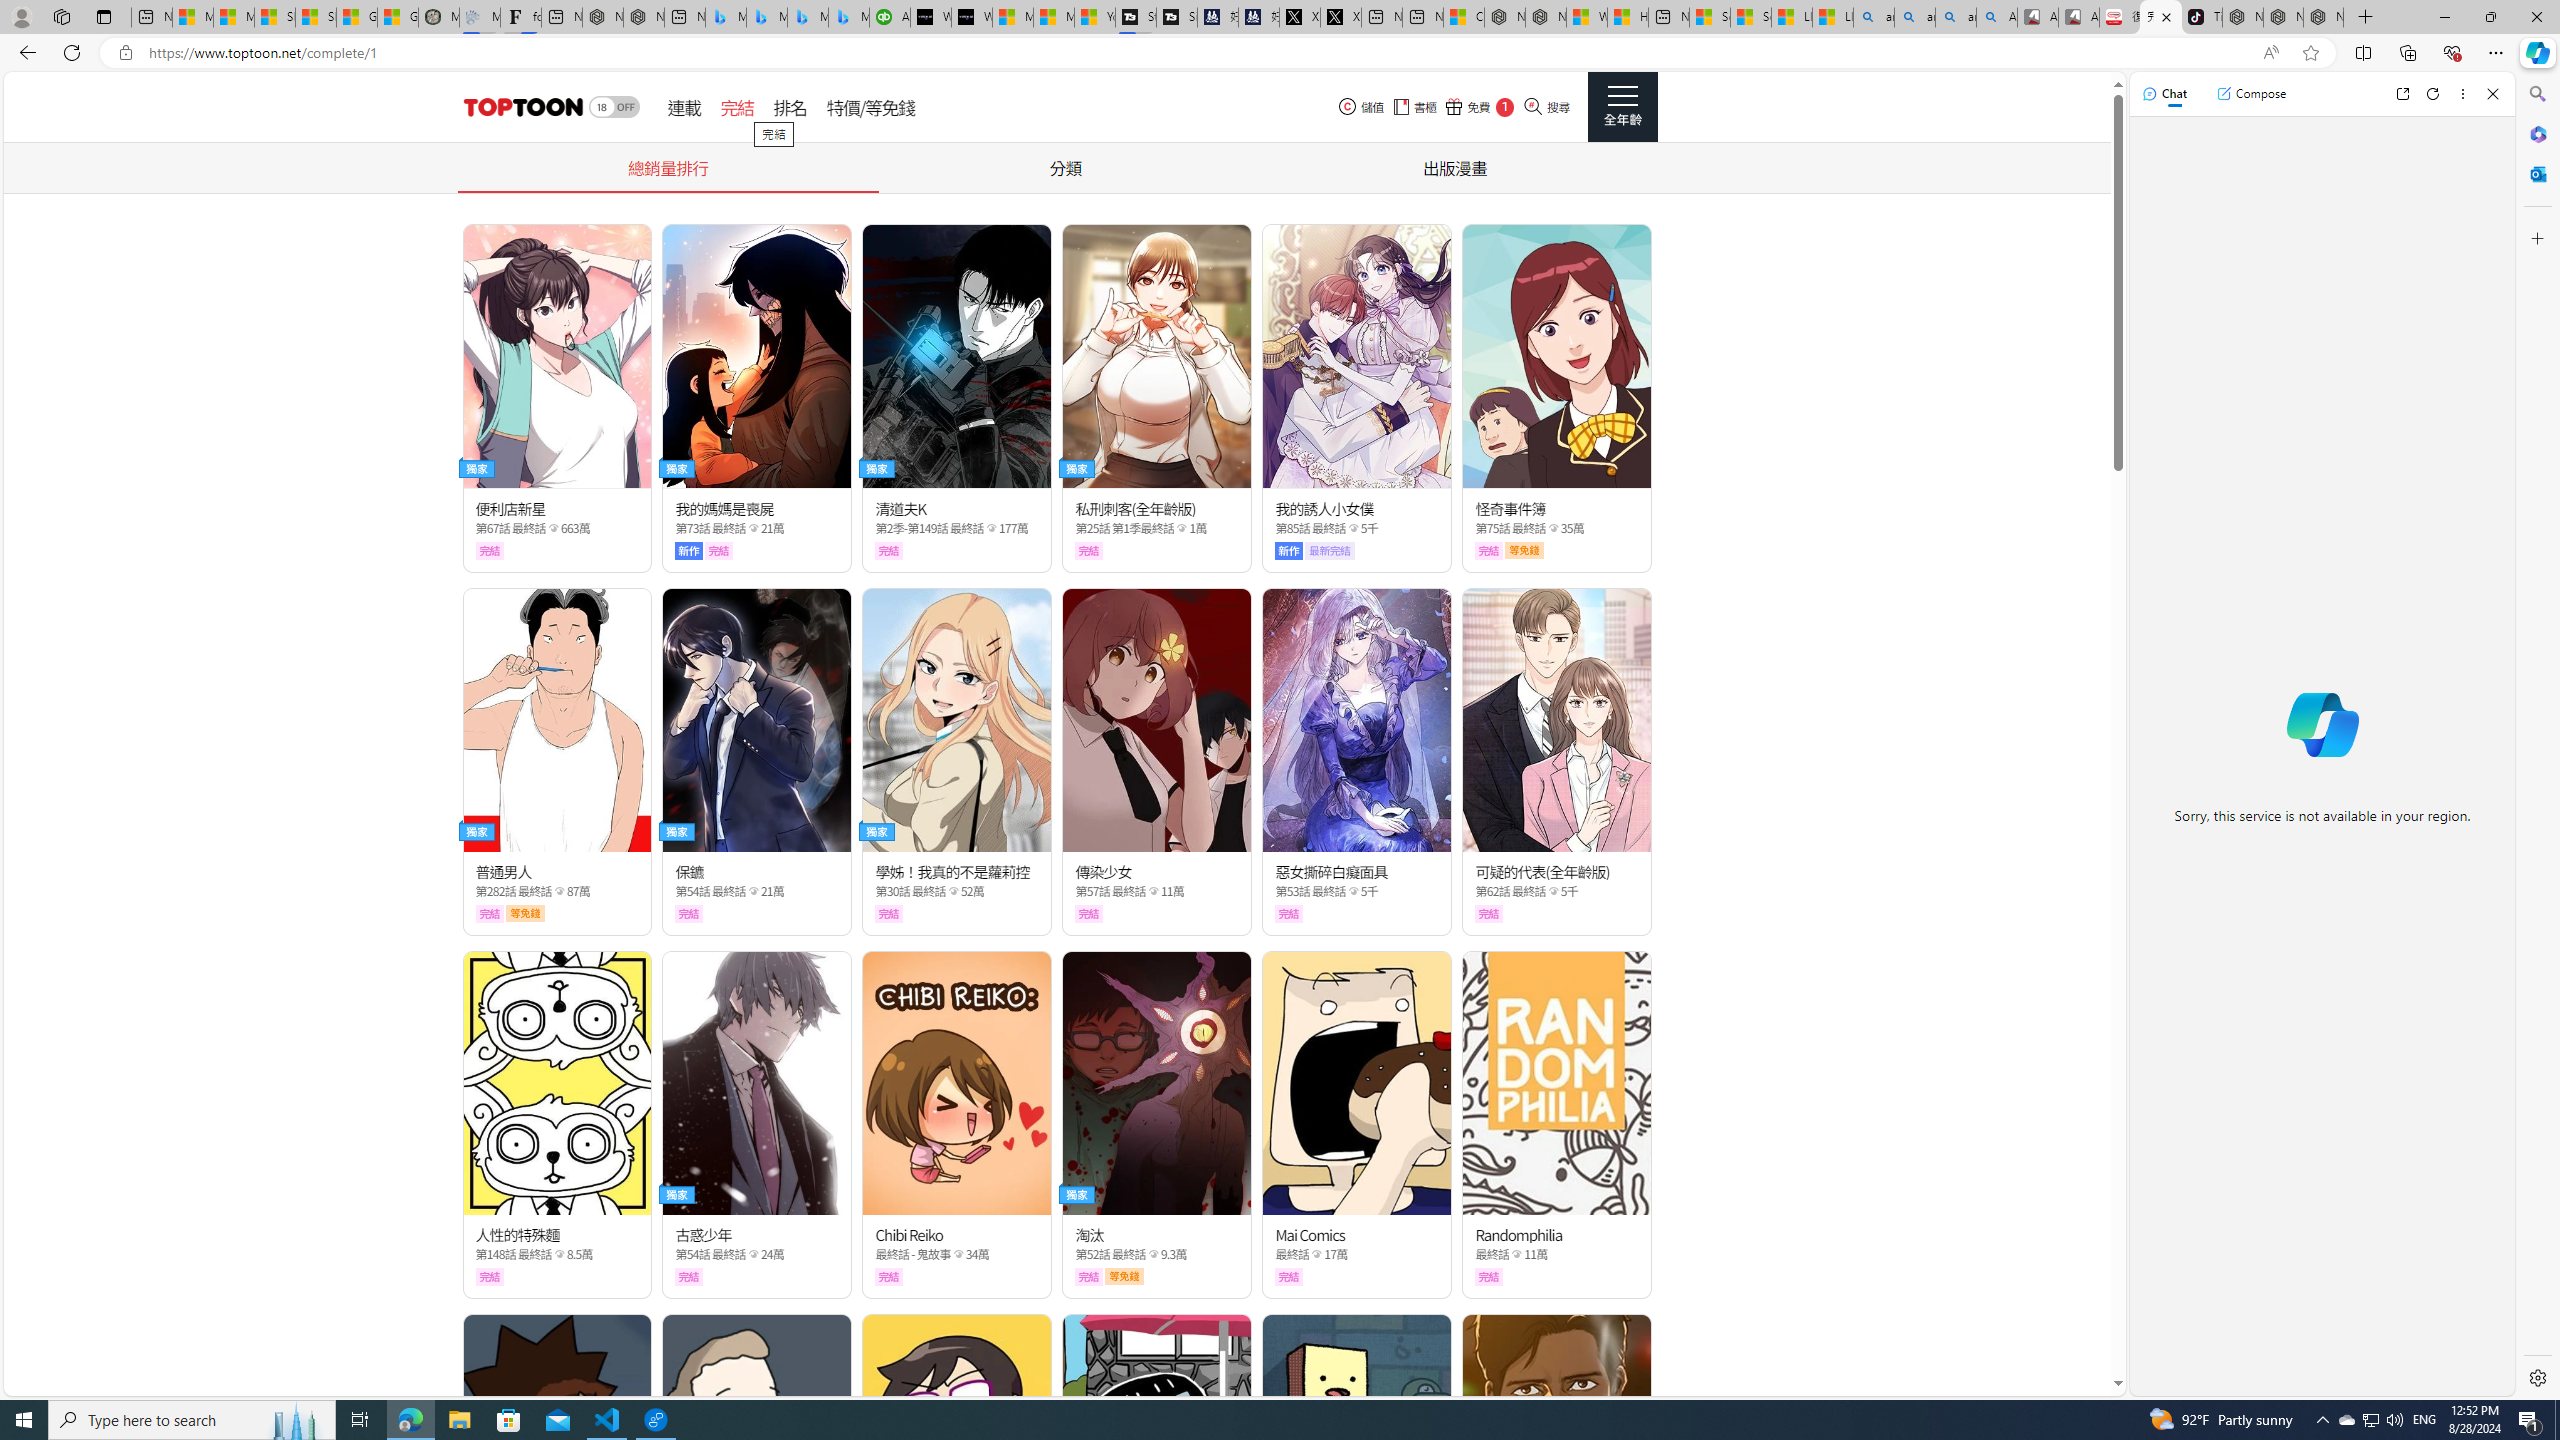 The image size is (2560, 1440). I want to click on Nordace - #1 Japanese Best-Seller - Siena Smart Backpack, so click(644, 17).